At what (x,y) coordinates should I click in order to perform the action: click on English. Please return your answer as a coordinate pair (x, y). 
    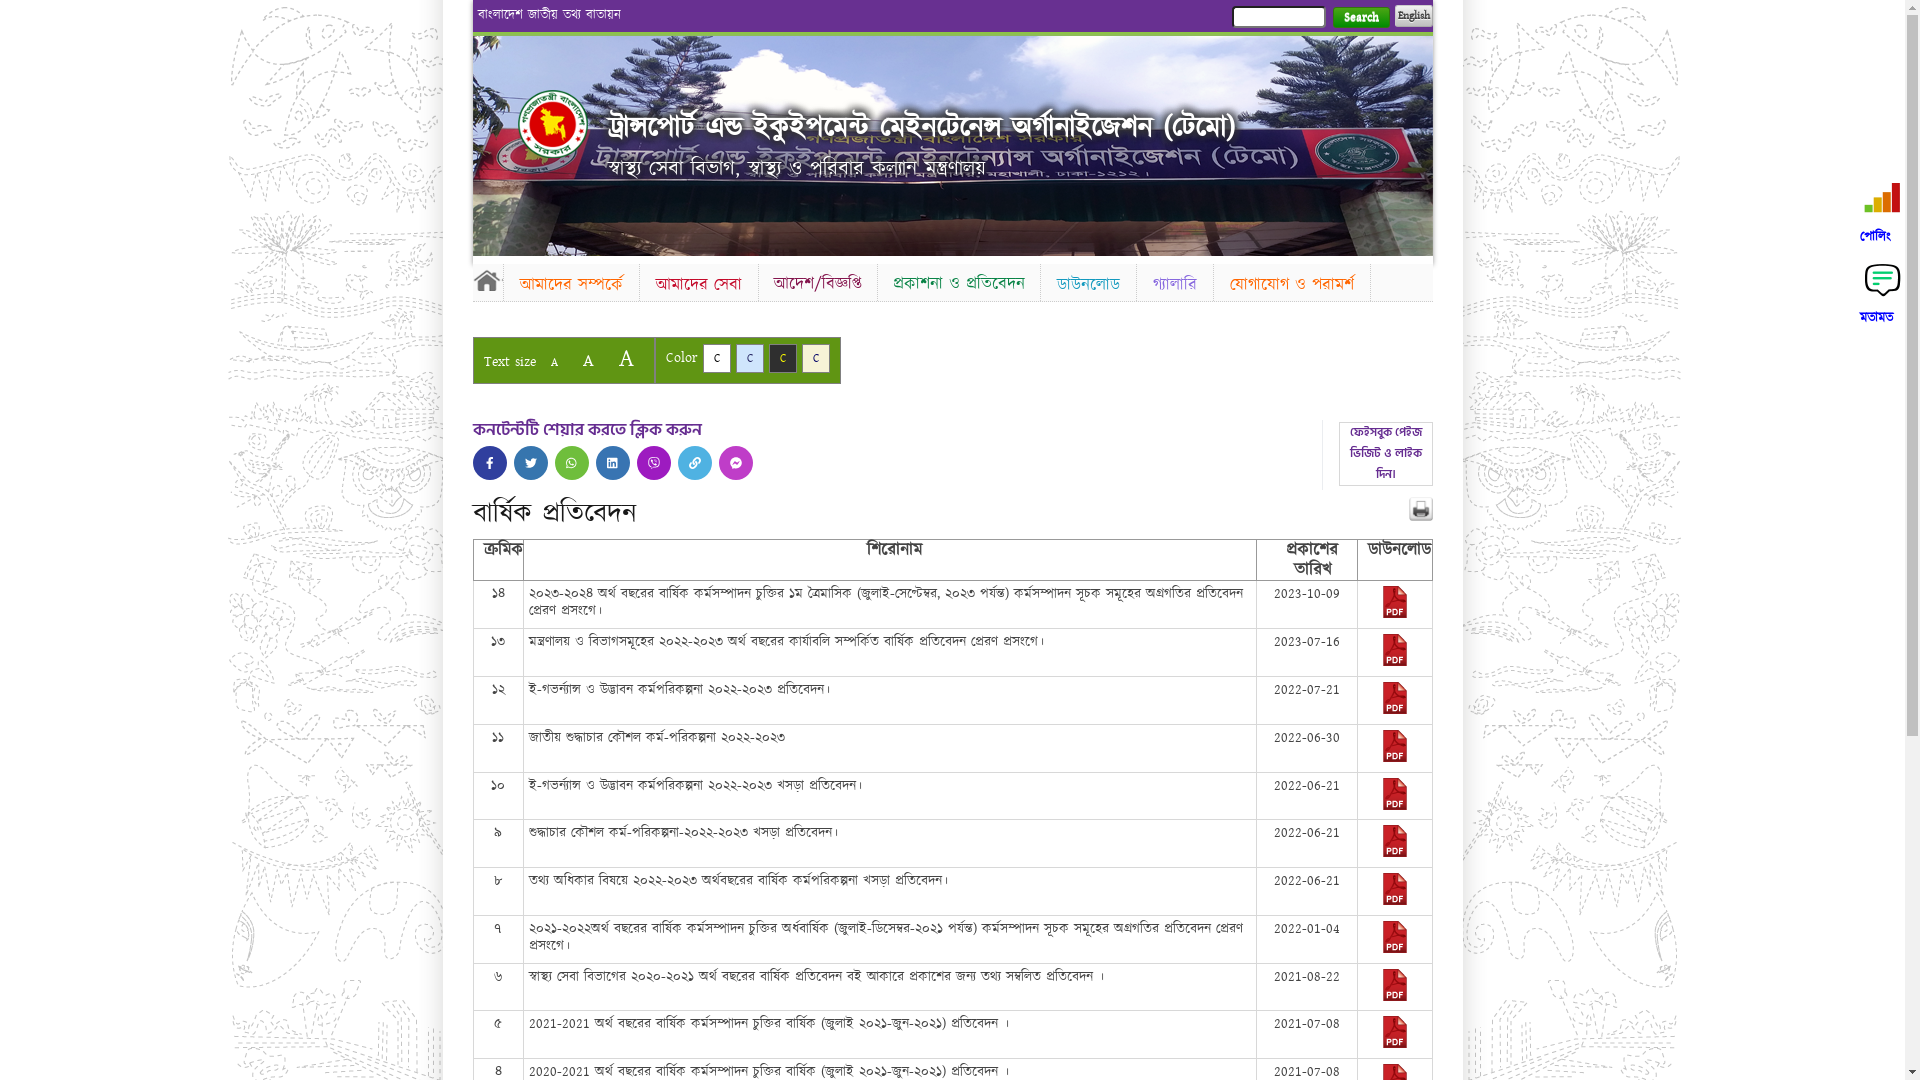
    Looking at the image, I should click on (1413, 16).